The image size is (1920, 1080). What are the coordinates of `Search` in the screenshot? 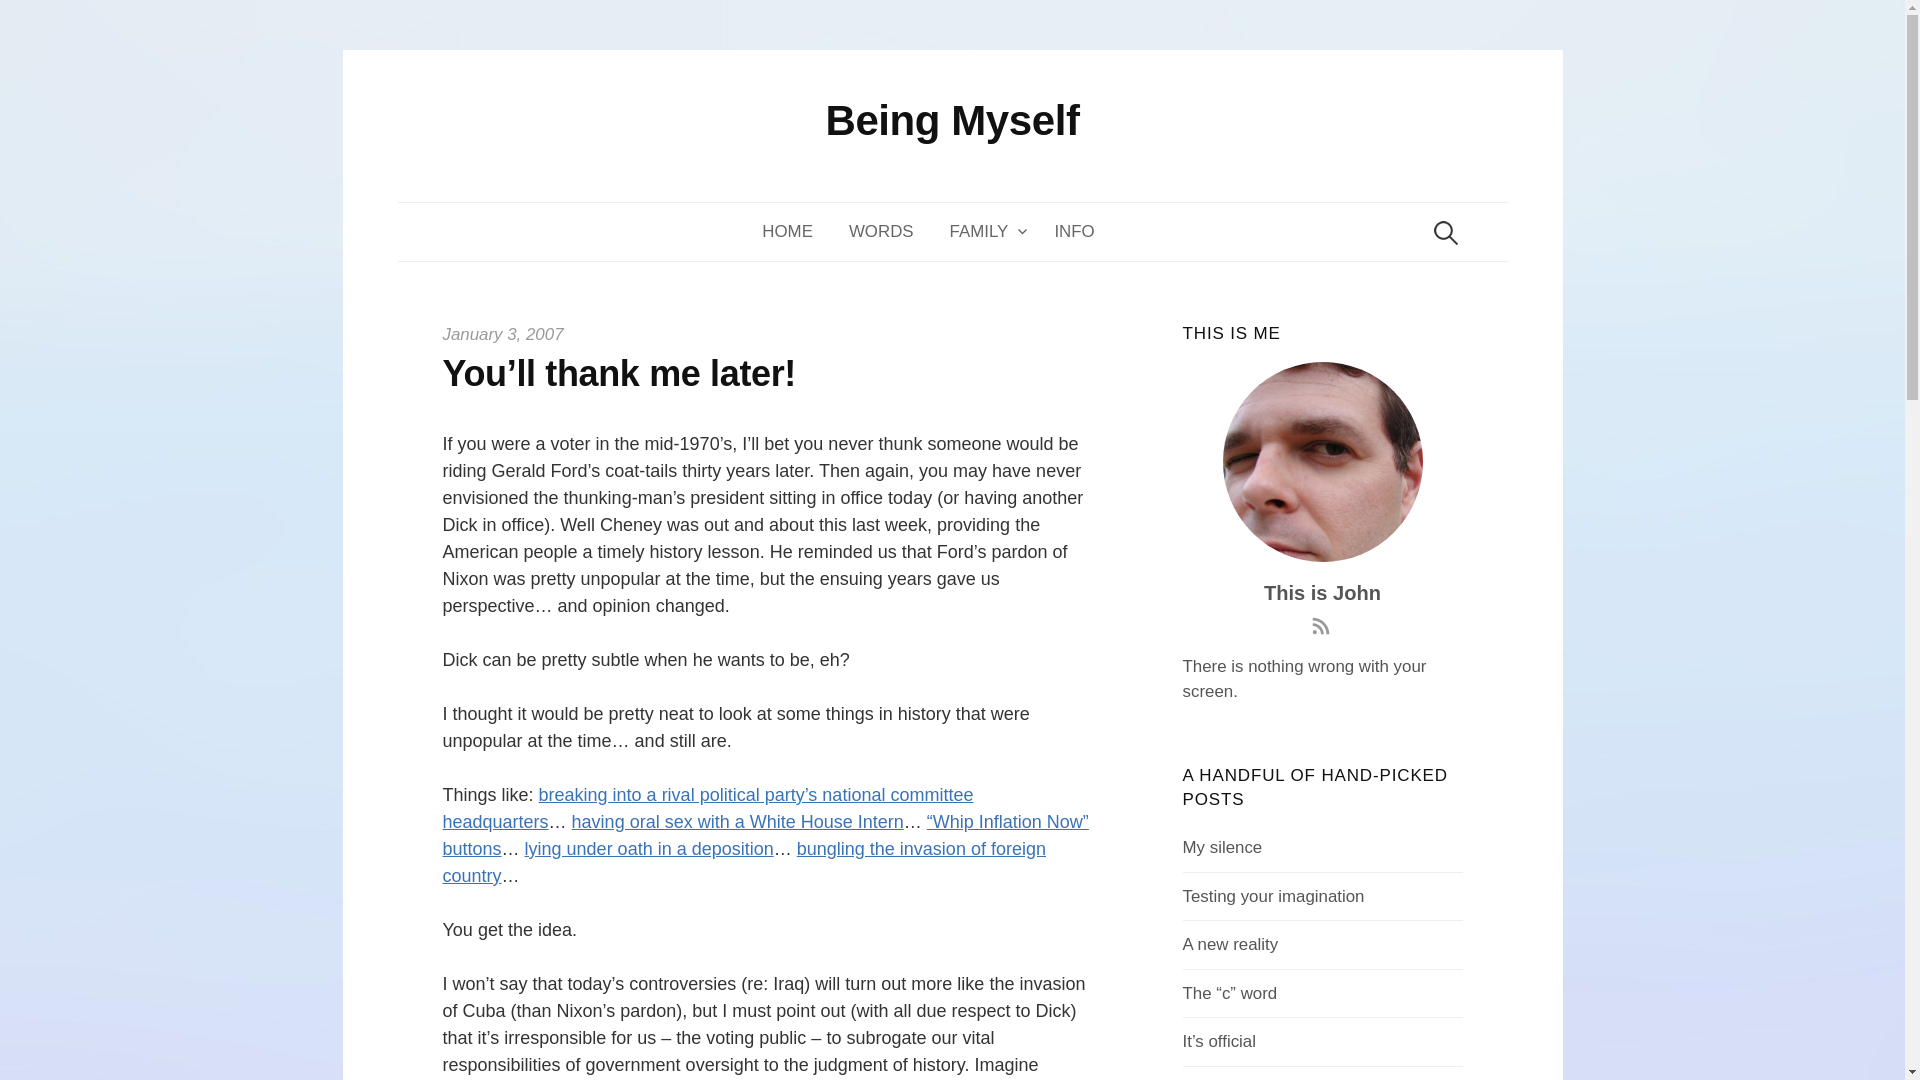 It's located at (24, 24).